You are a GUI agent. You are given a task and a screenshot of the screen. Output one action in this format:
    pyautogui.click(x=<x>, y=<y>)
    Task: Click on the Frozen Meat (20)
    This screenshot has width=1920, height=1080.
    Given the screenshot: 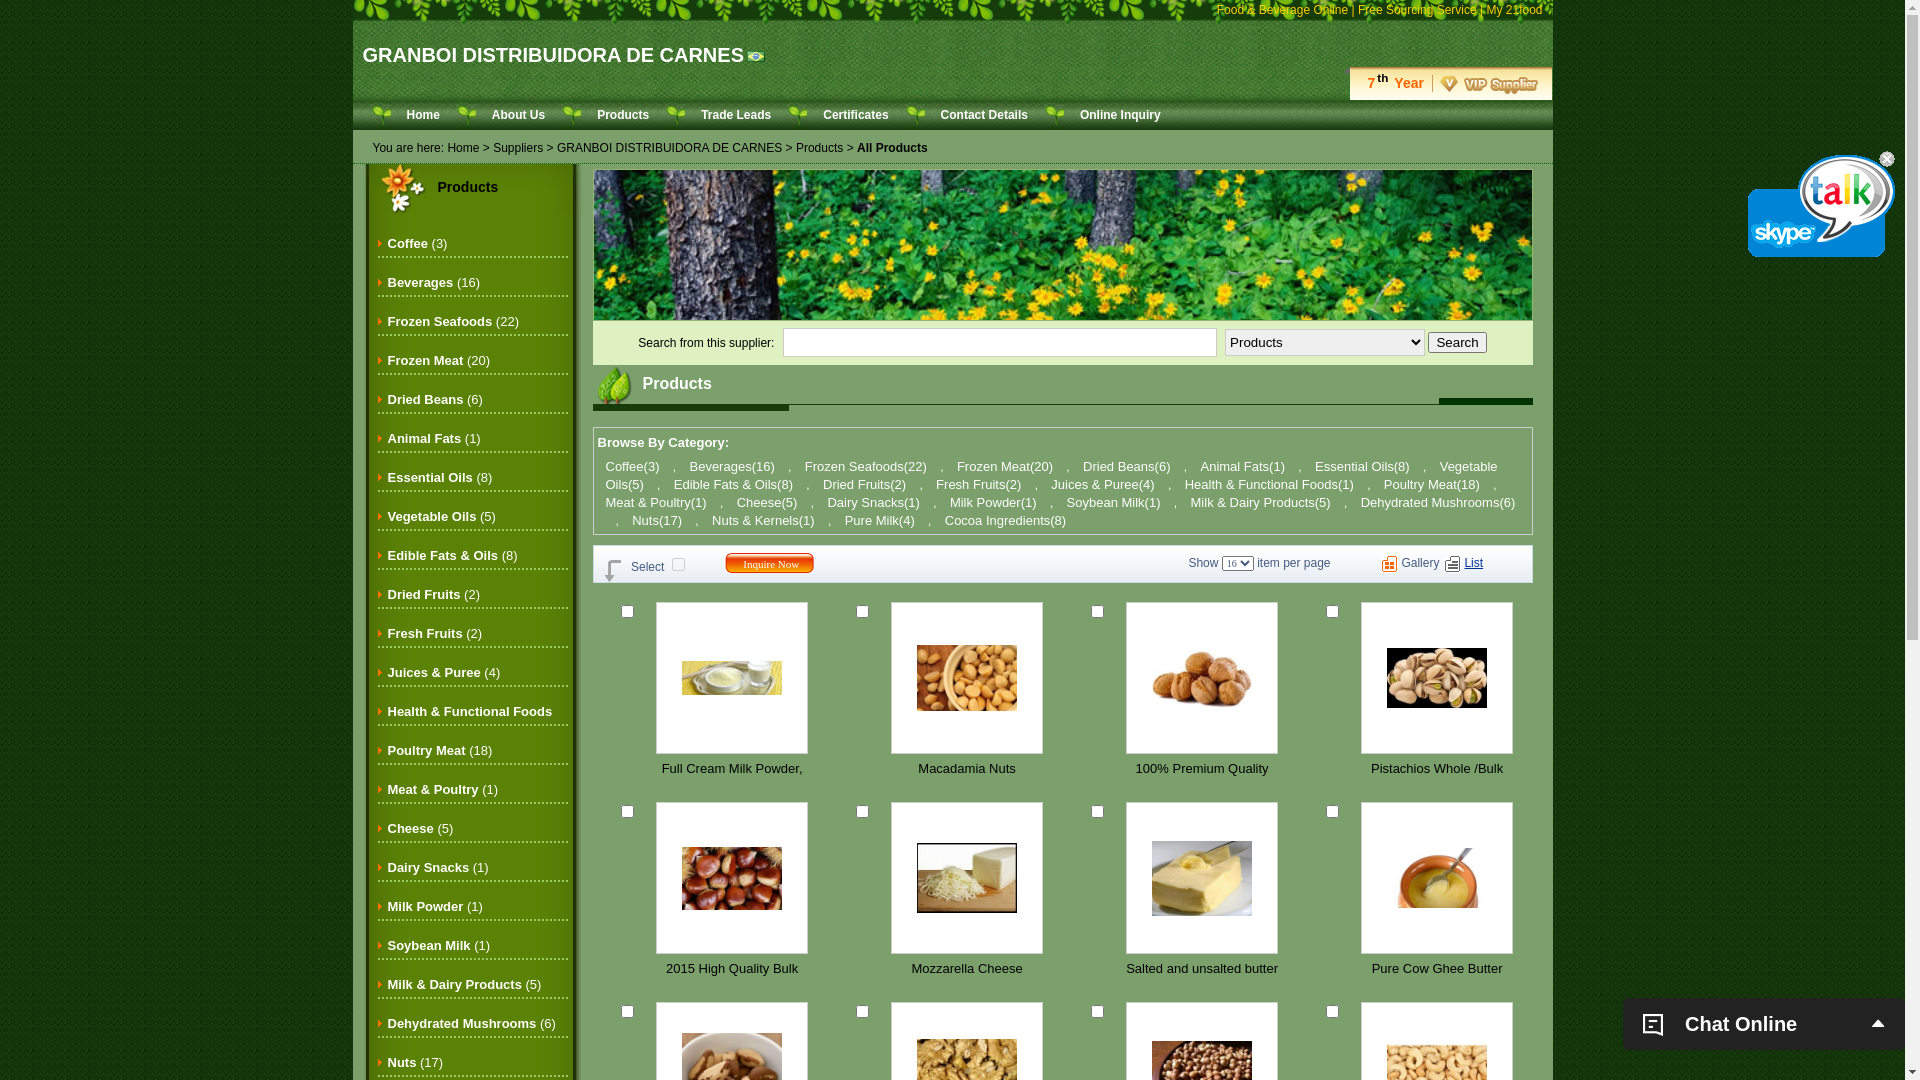 What is the action you would take?
    pyautogui.click(x=440, y=360)
    